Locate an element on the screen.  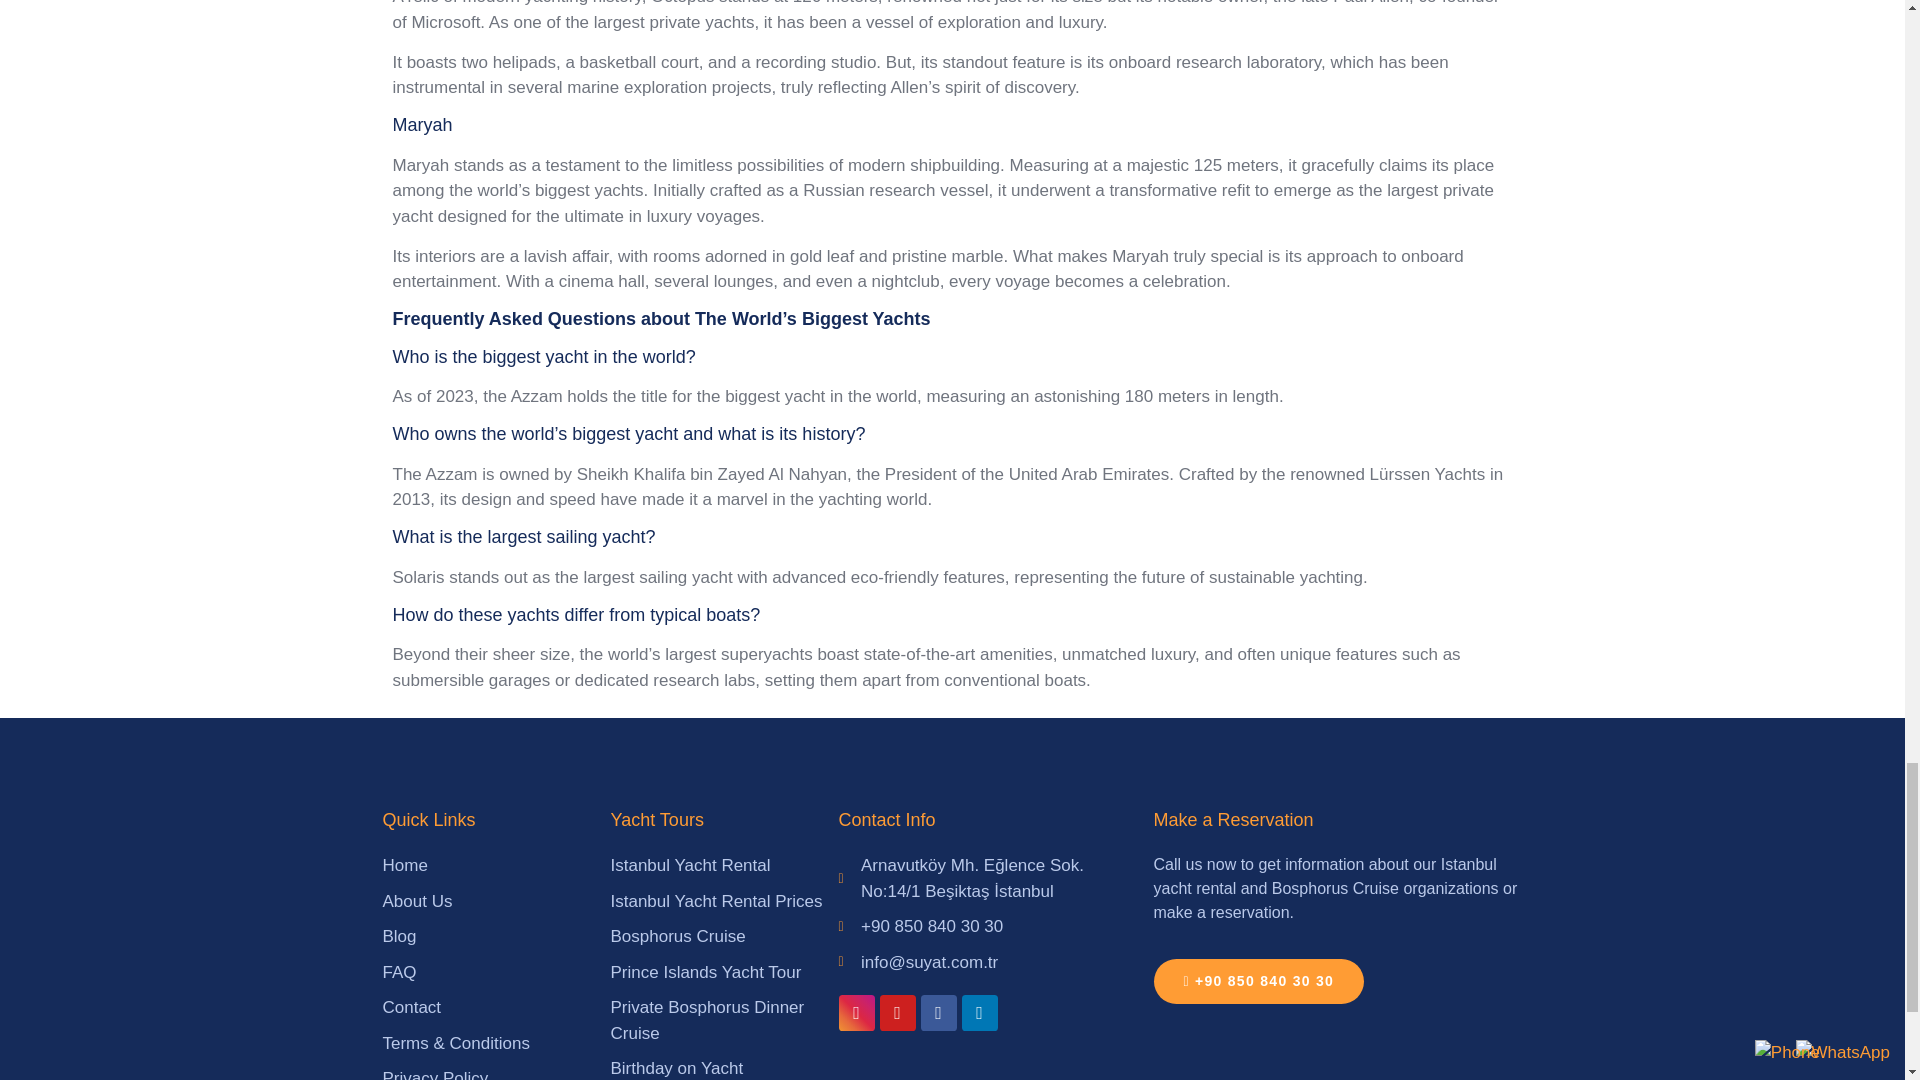
Birthday on Yacht is located at coordinates (724, 1068).